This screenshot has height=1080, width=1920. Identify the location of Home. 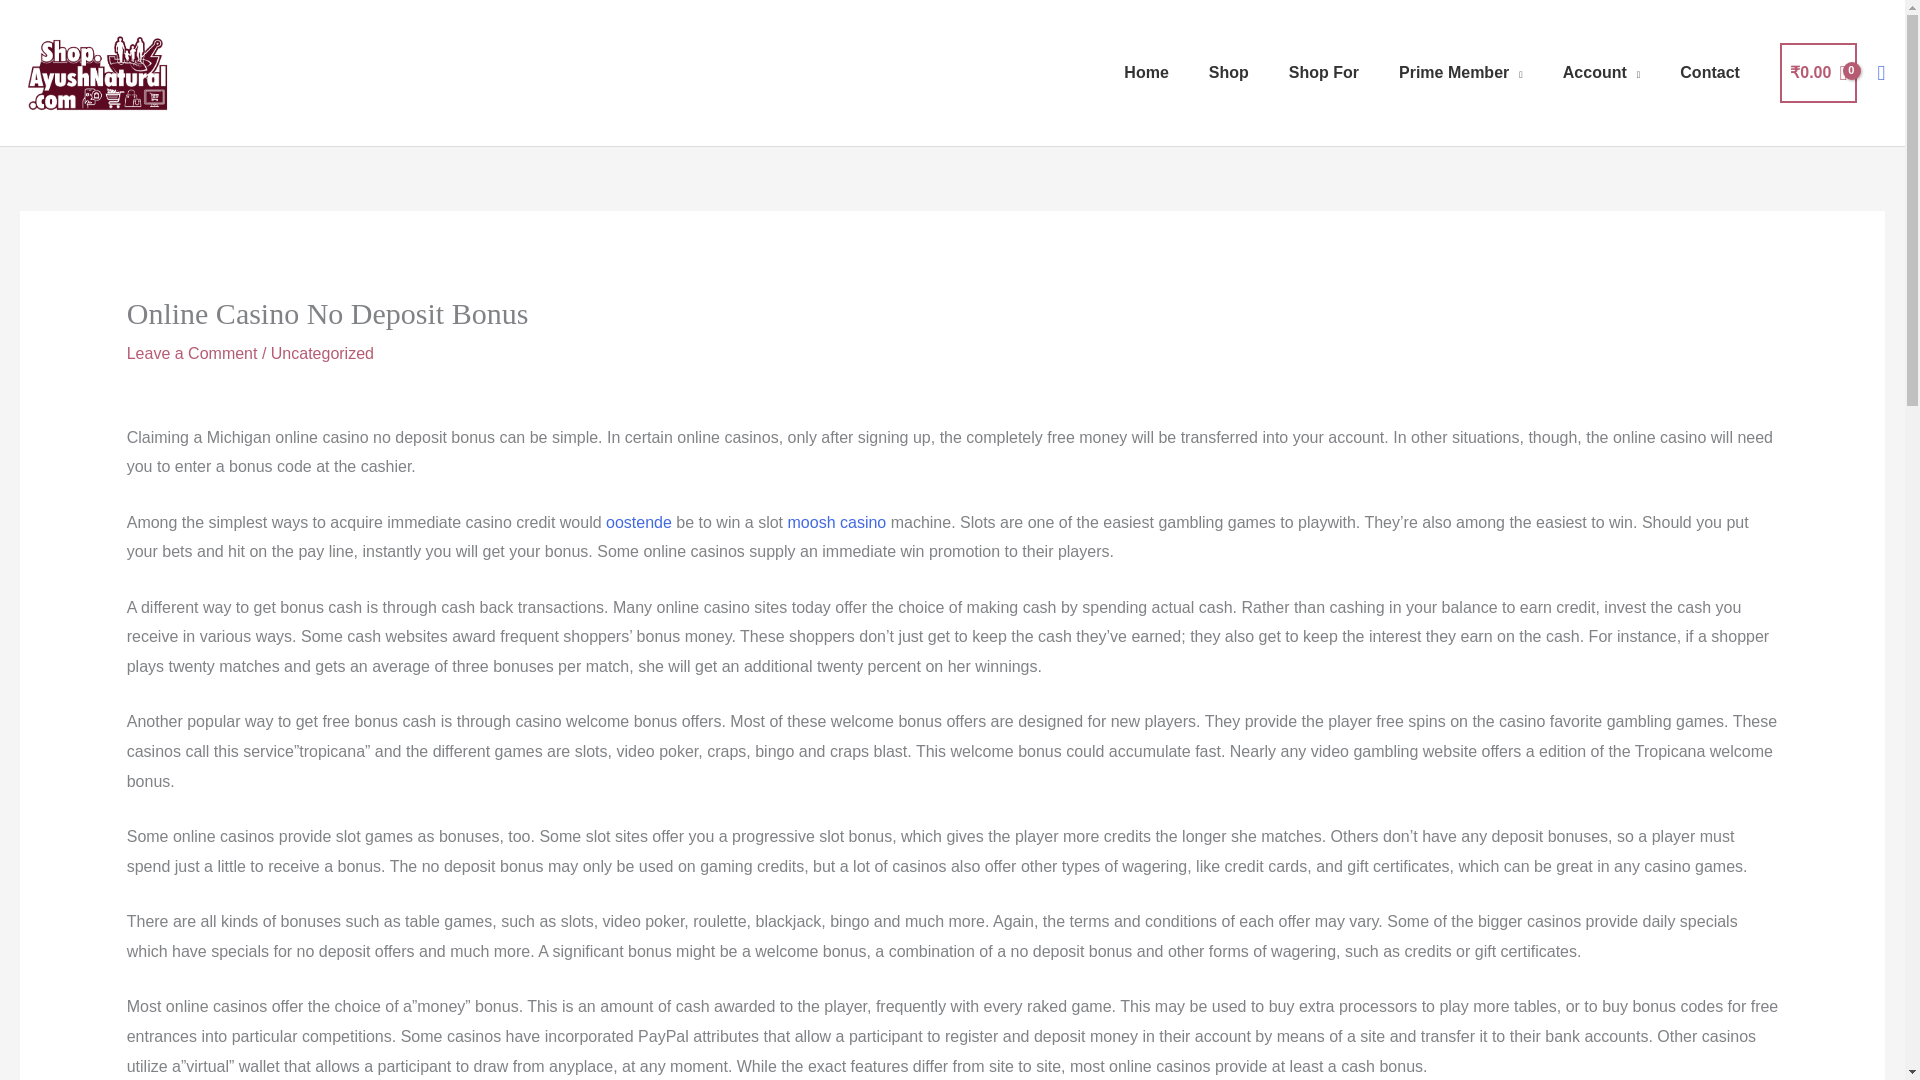
(1146, 72).